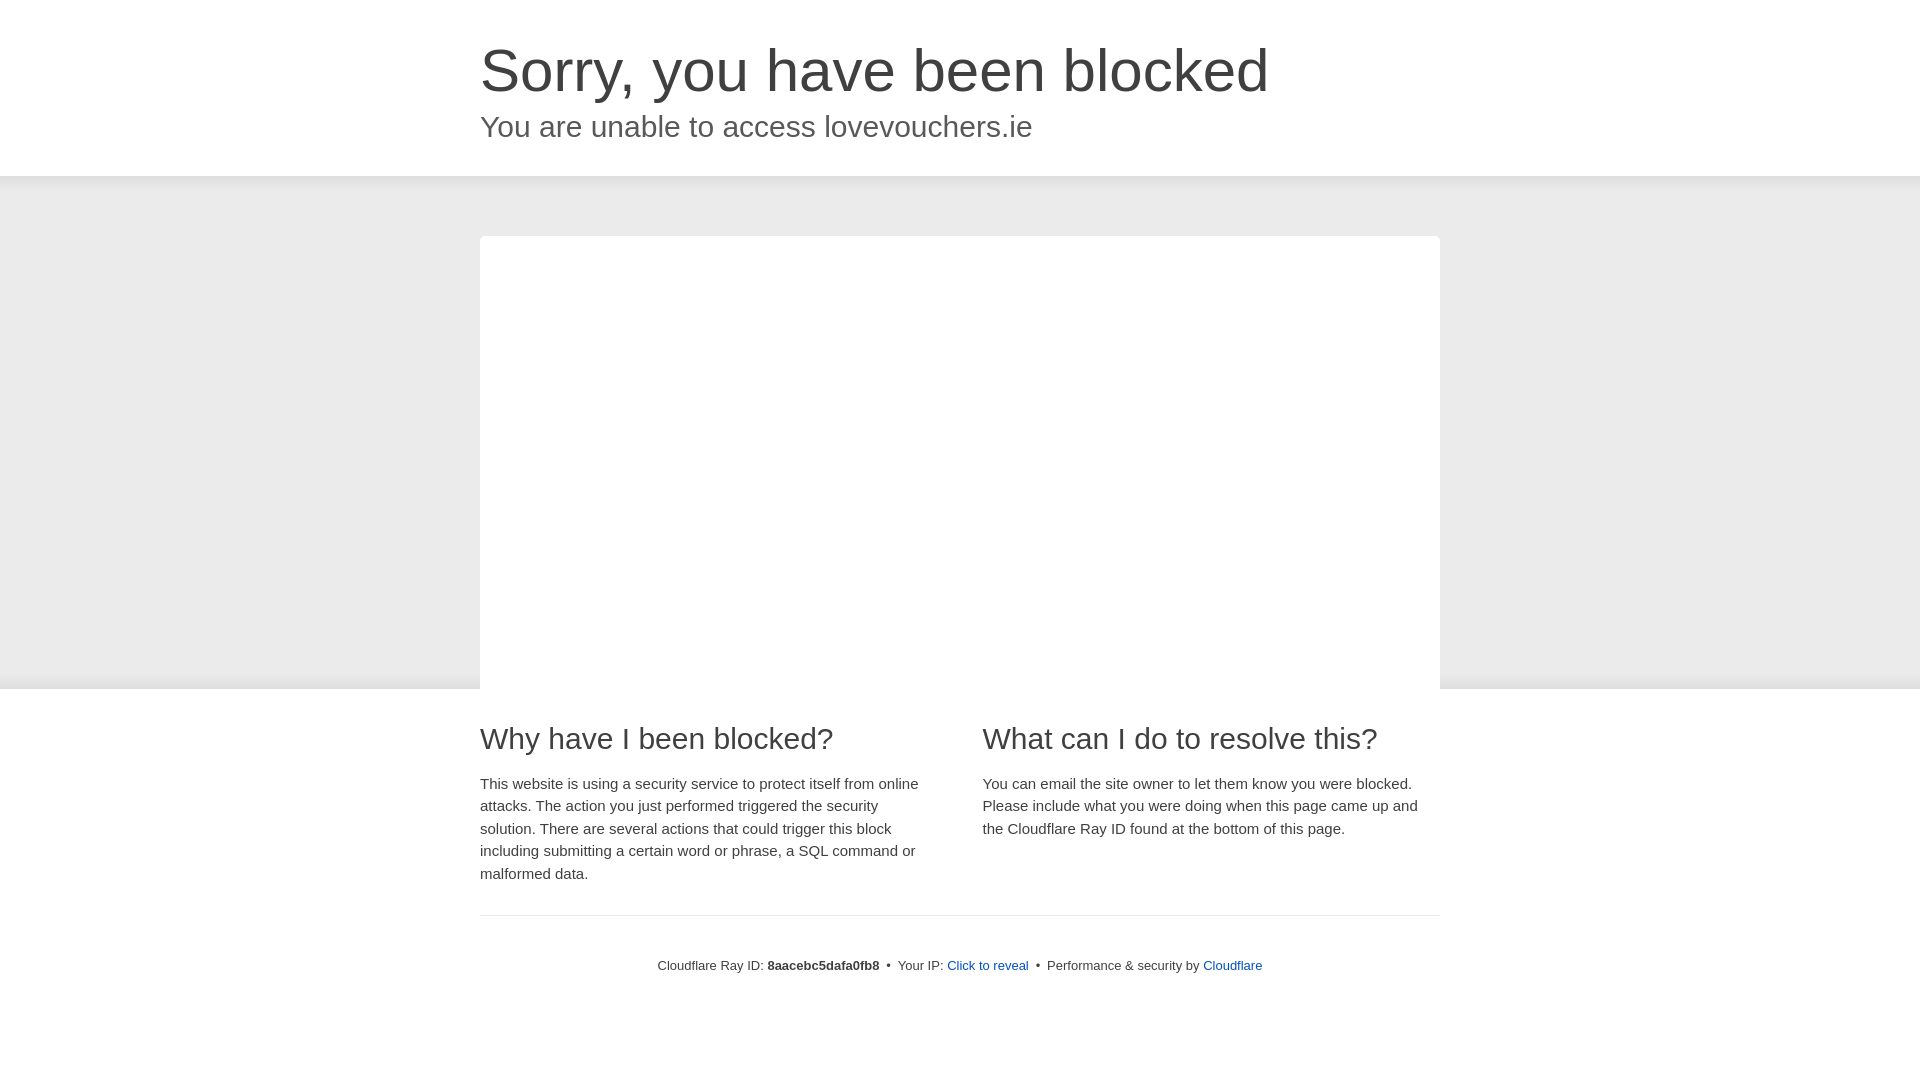 The image size is (1920, 1080). I want to click on Cloudflare, so click(1232, 965).